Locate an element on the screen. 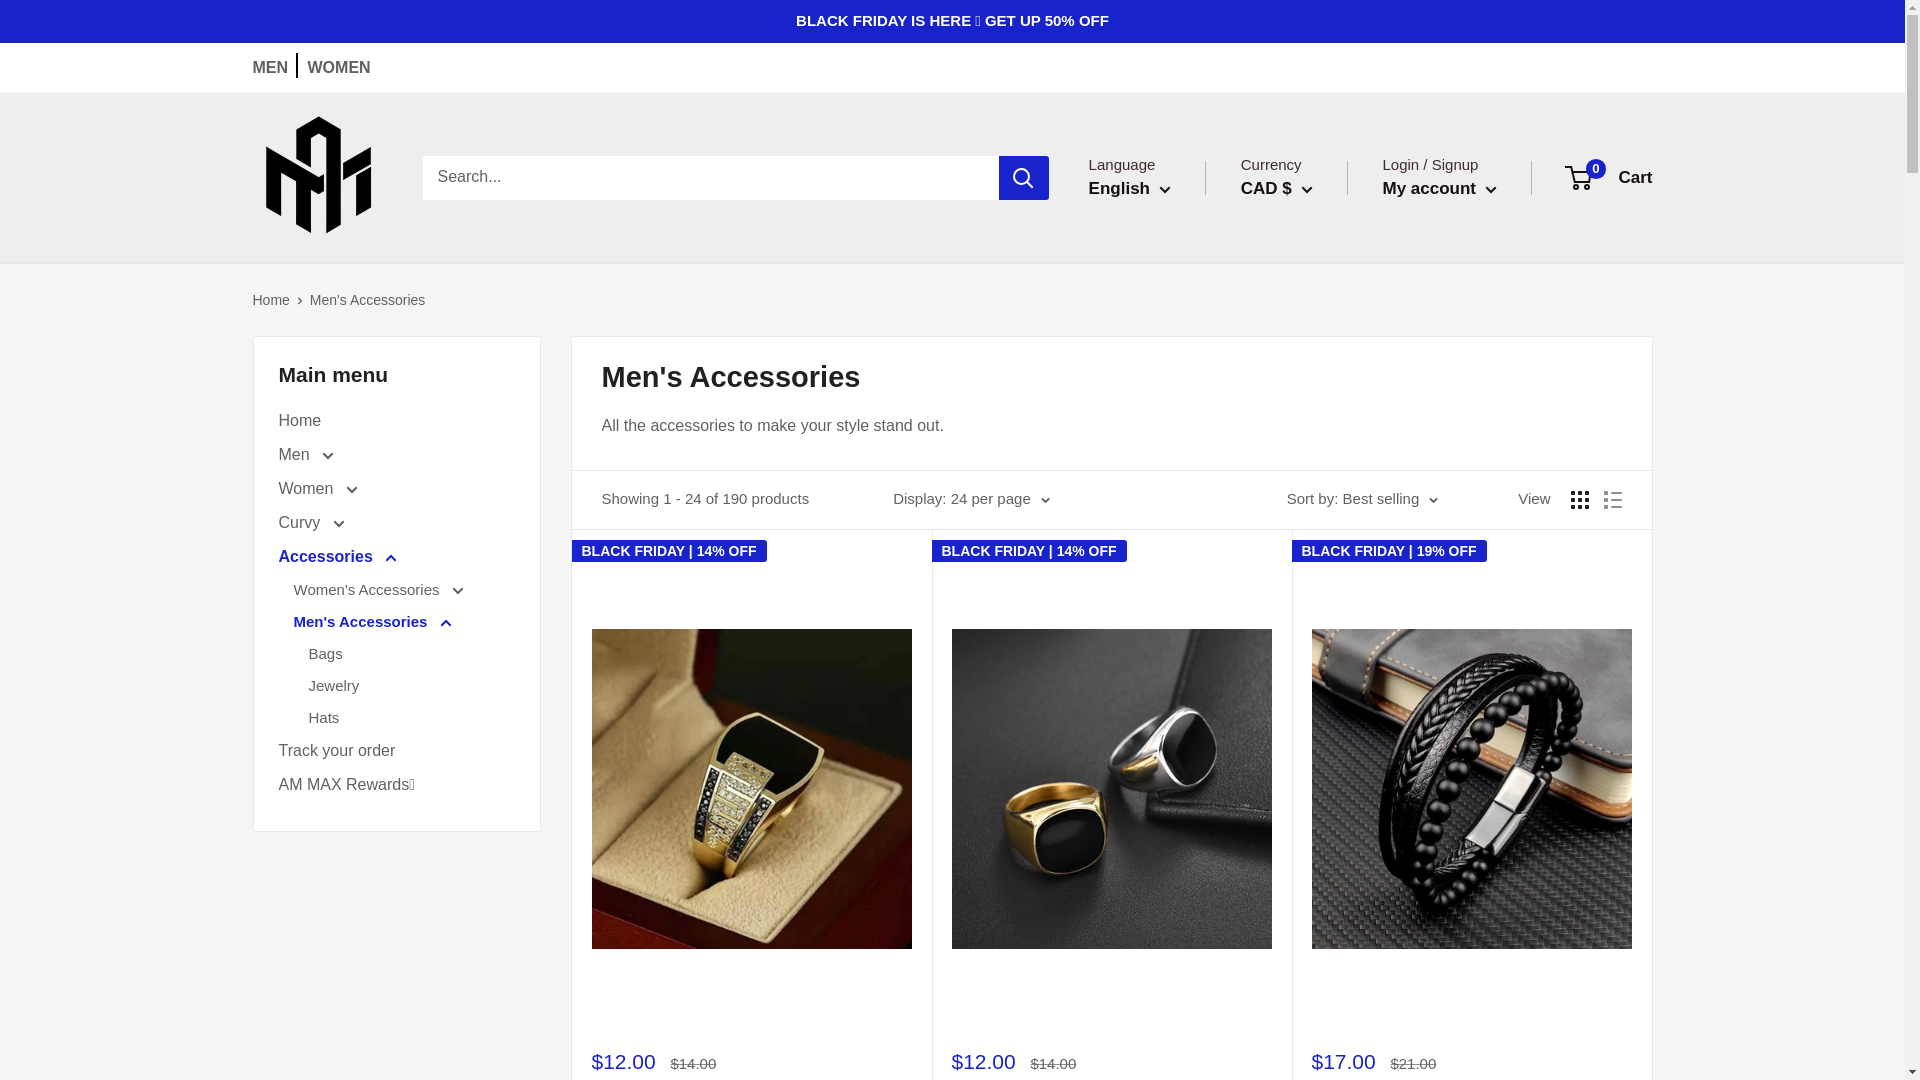 The height and width of the screenshot is (1080, 1920). BGN is located at coordinates (1308, 759).